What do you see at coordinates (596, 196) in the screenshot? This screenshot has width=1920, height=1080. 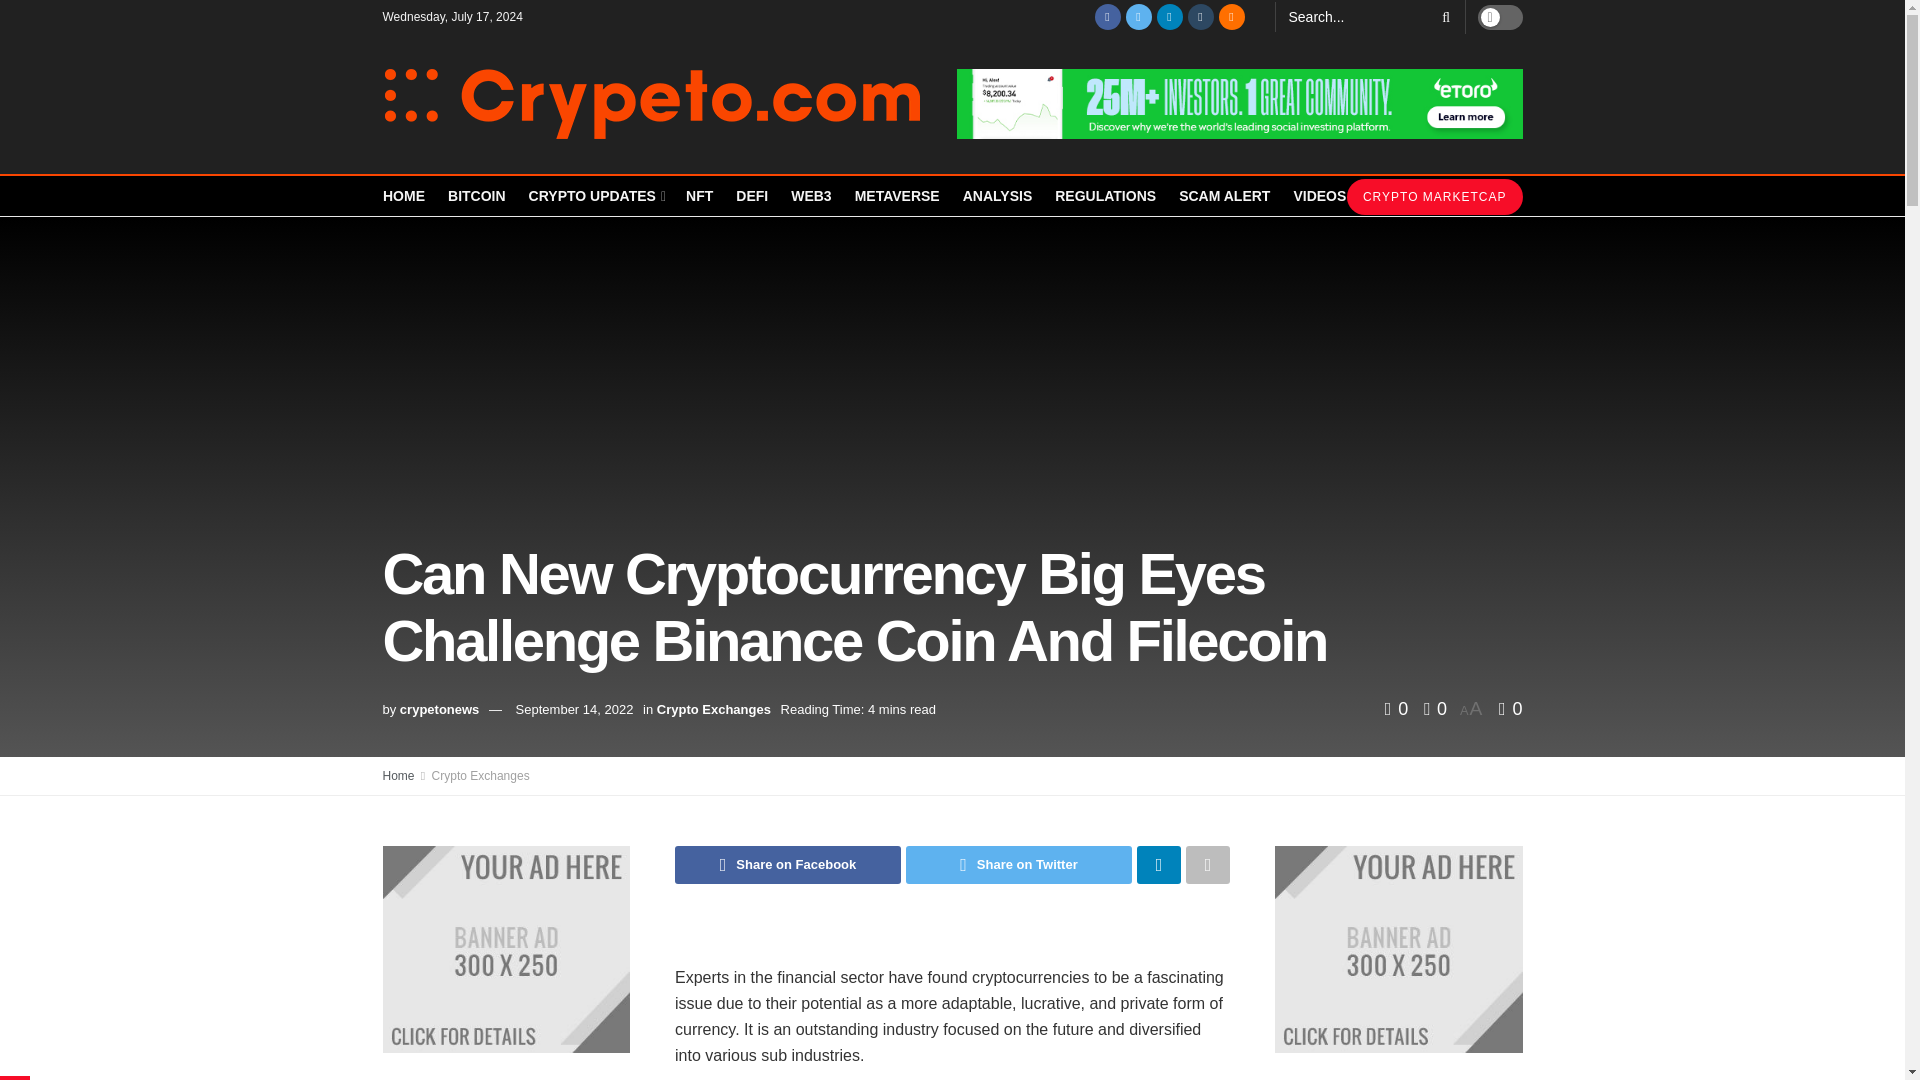 I see `CRYPTO UPDATES` at bounding box center [596, 196].